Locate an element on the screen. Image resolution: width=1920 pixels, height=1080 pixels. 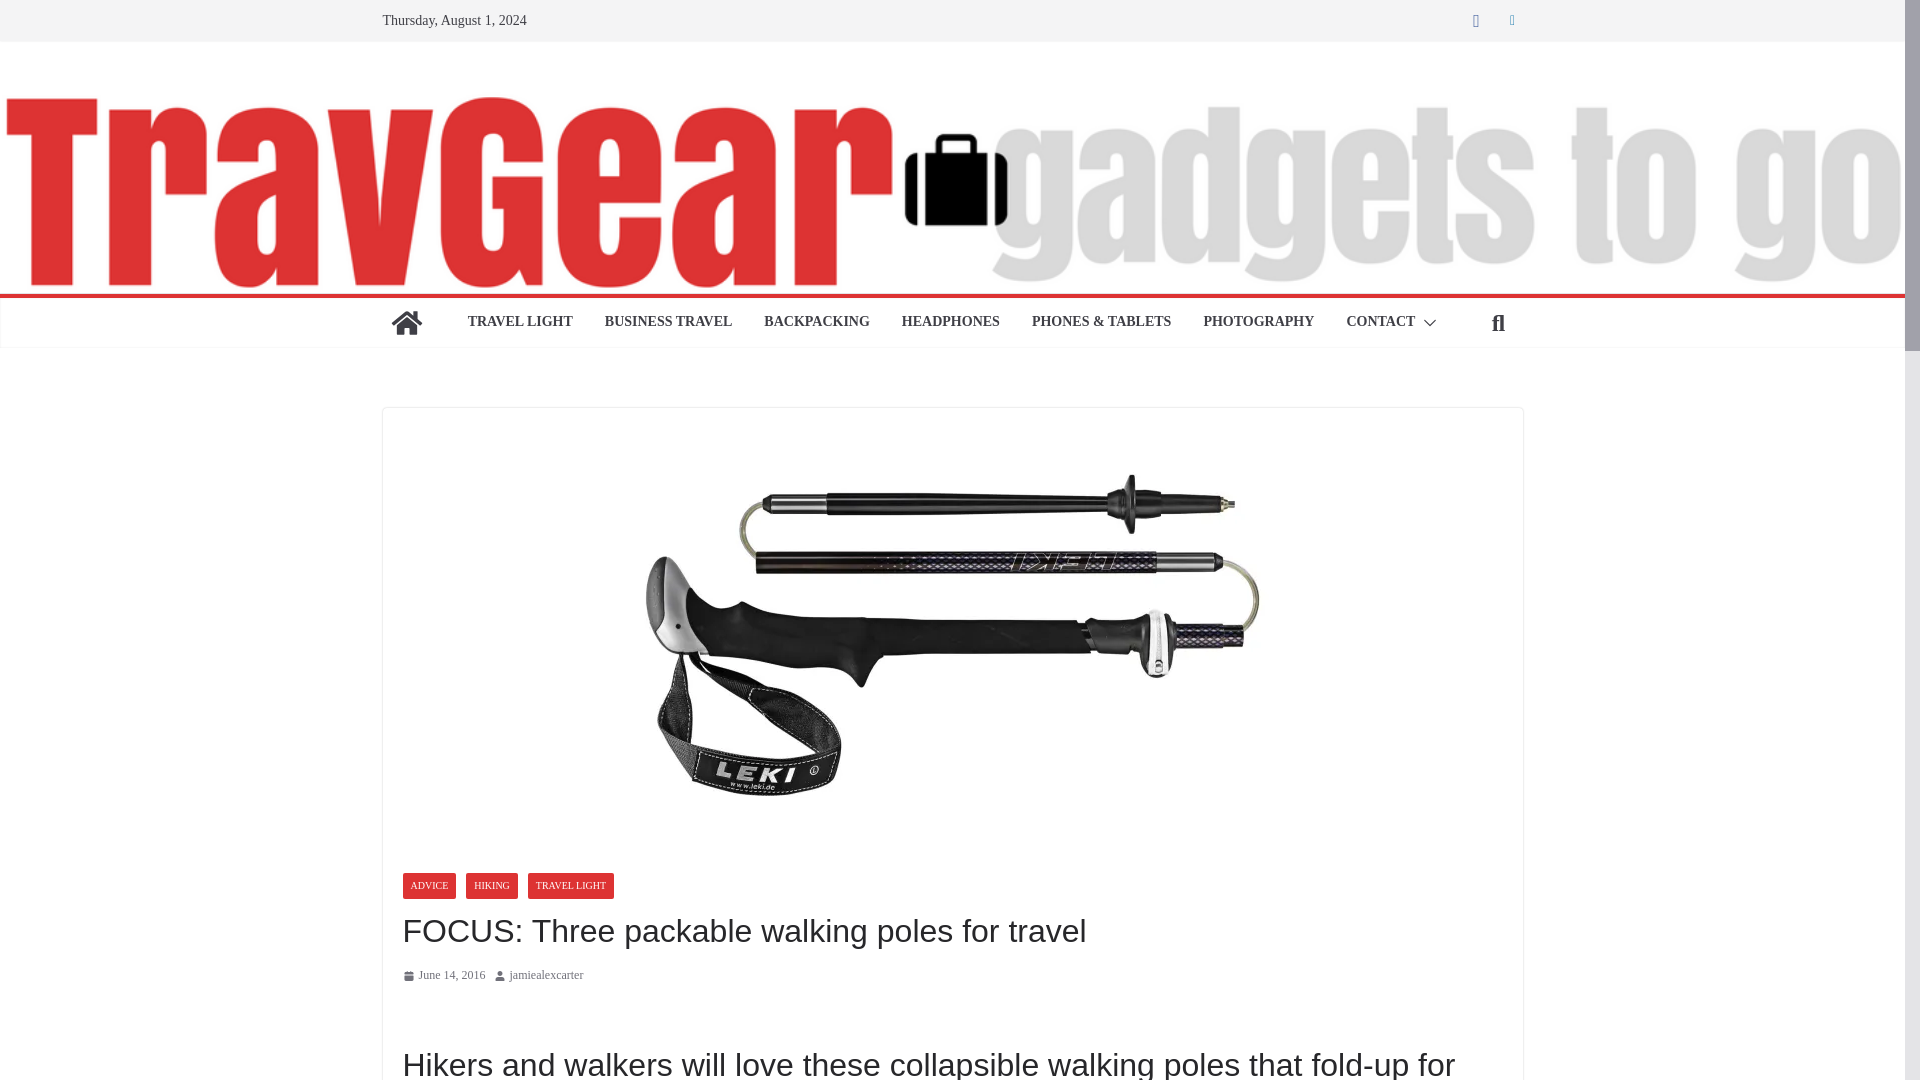
PHOTOGRAPHY is located at coordinates (1258, 322).